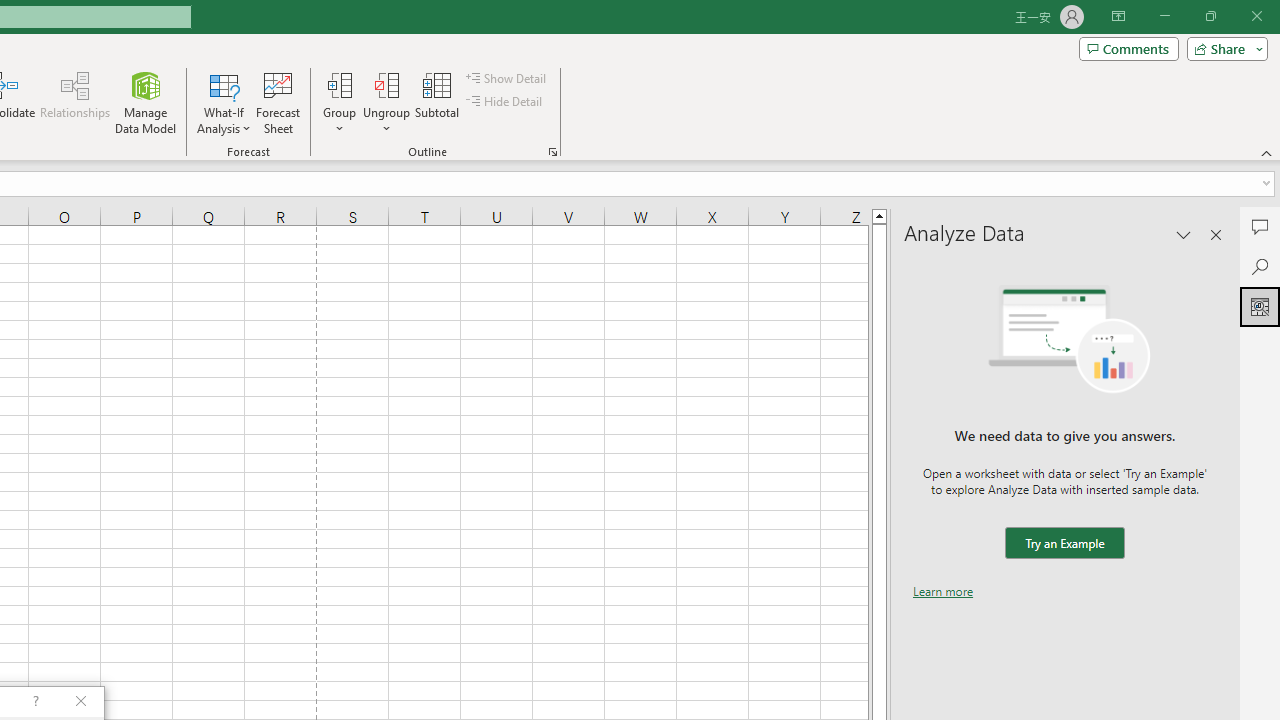 Image resolution: width=1280 pixels, height=720 pixels. What do you see at coordinates (224, 102) in the screenshot?
I see `What-If Analysis` at bounding box center [224, 102].